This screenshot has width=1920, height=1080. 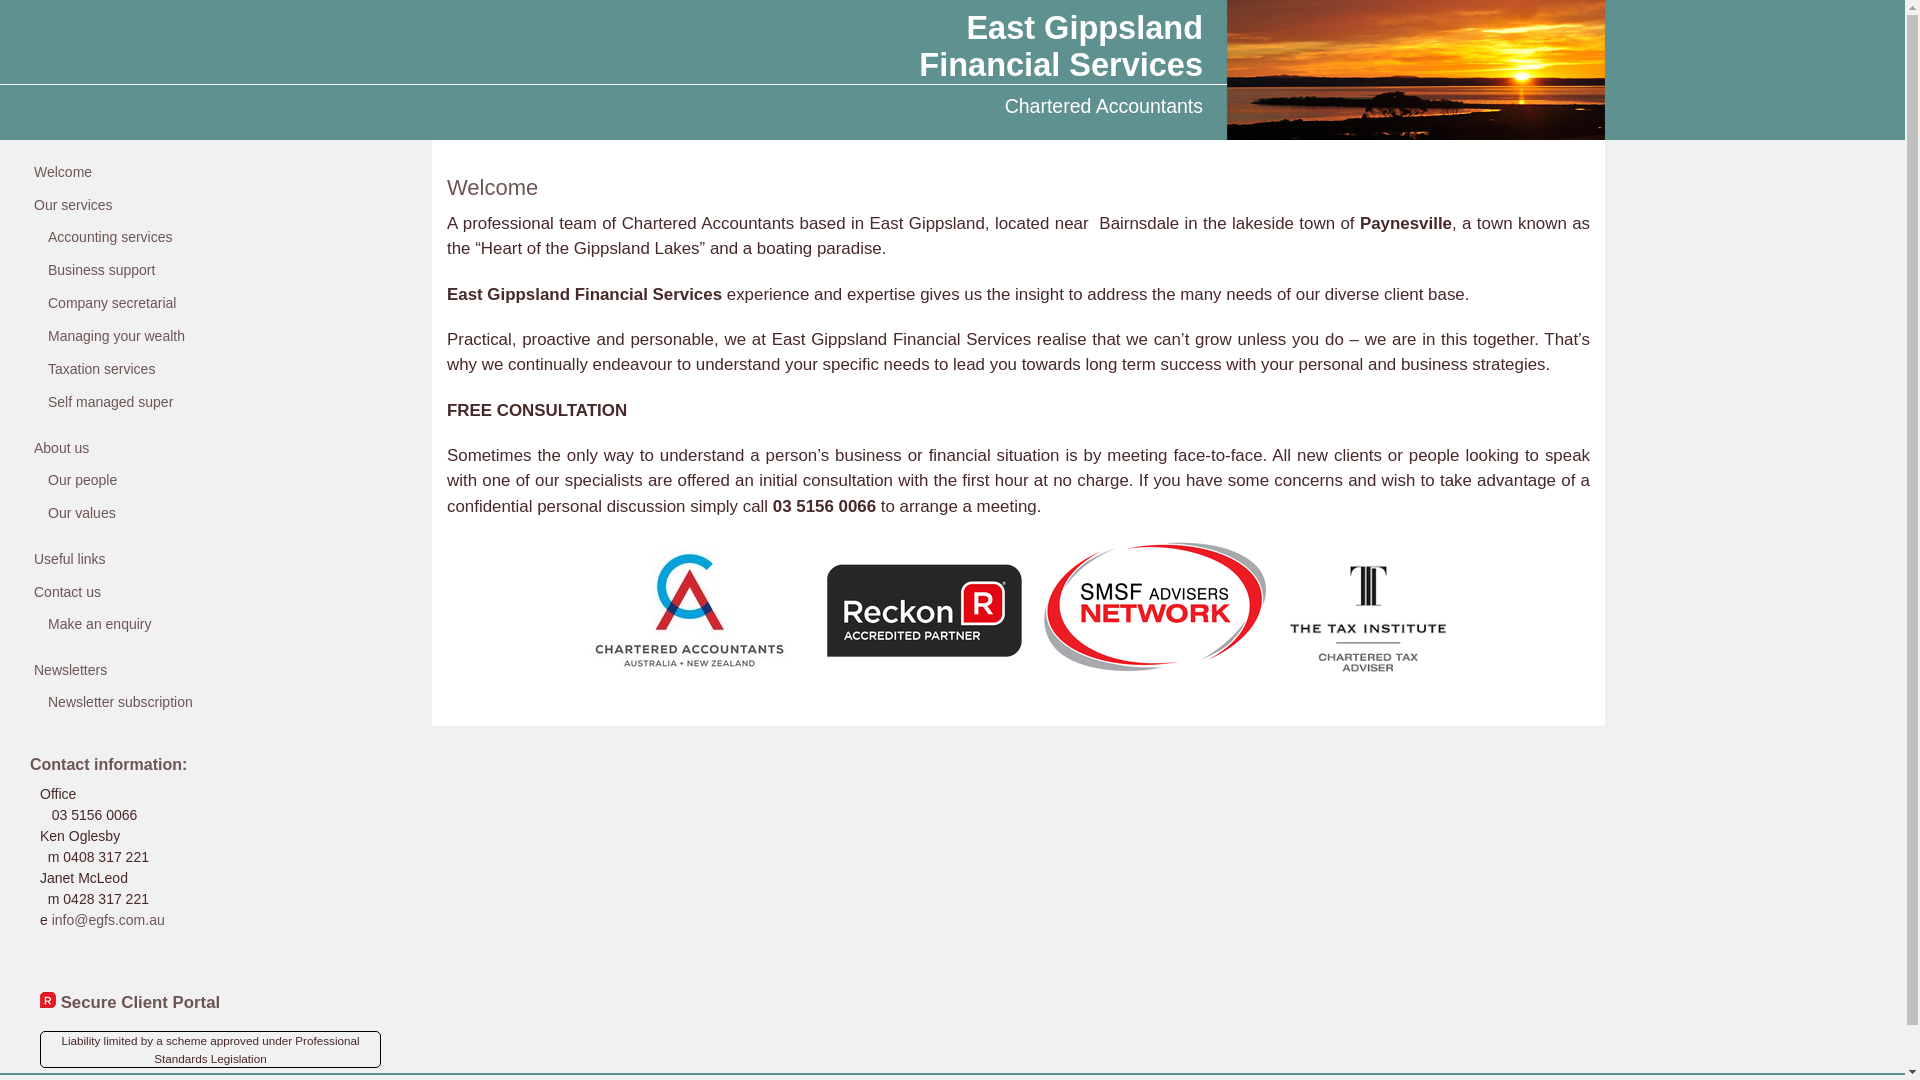 What do you see at coordinates (62, 448) in the screenshot?
I see `About us` at bounding box center [62, 448].